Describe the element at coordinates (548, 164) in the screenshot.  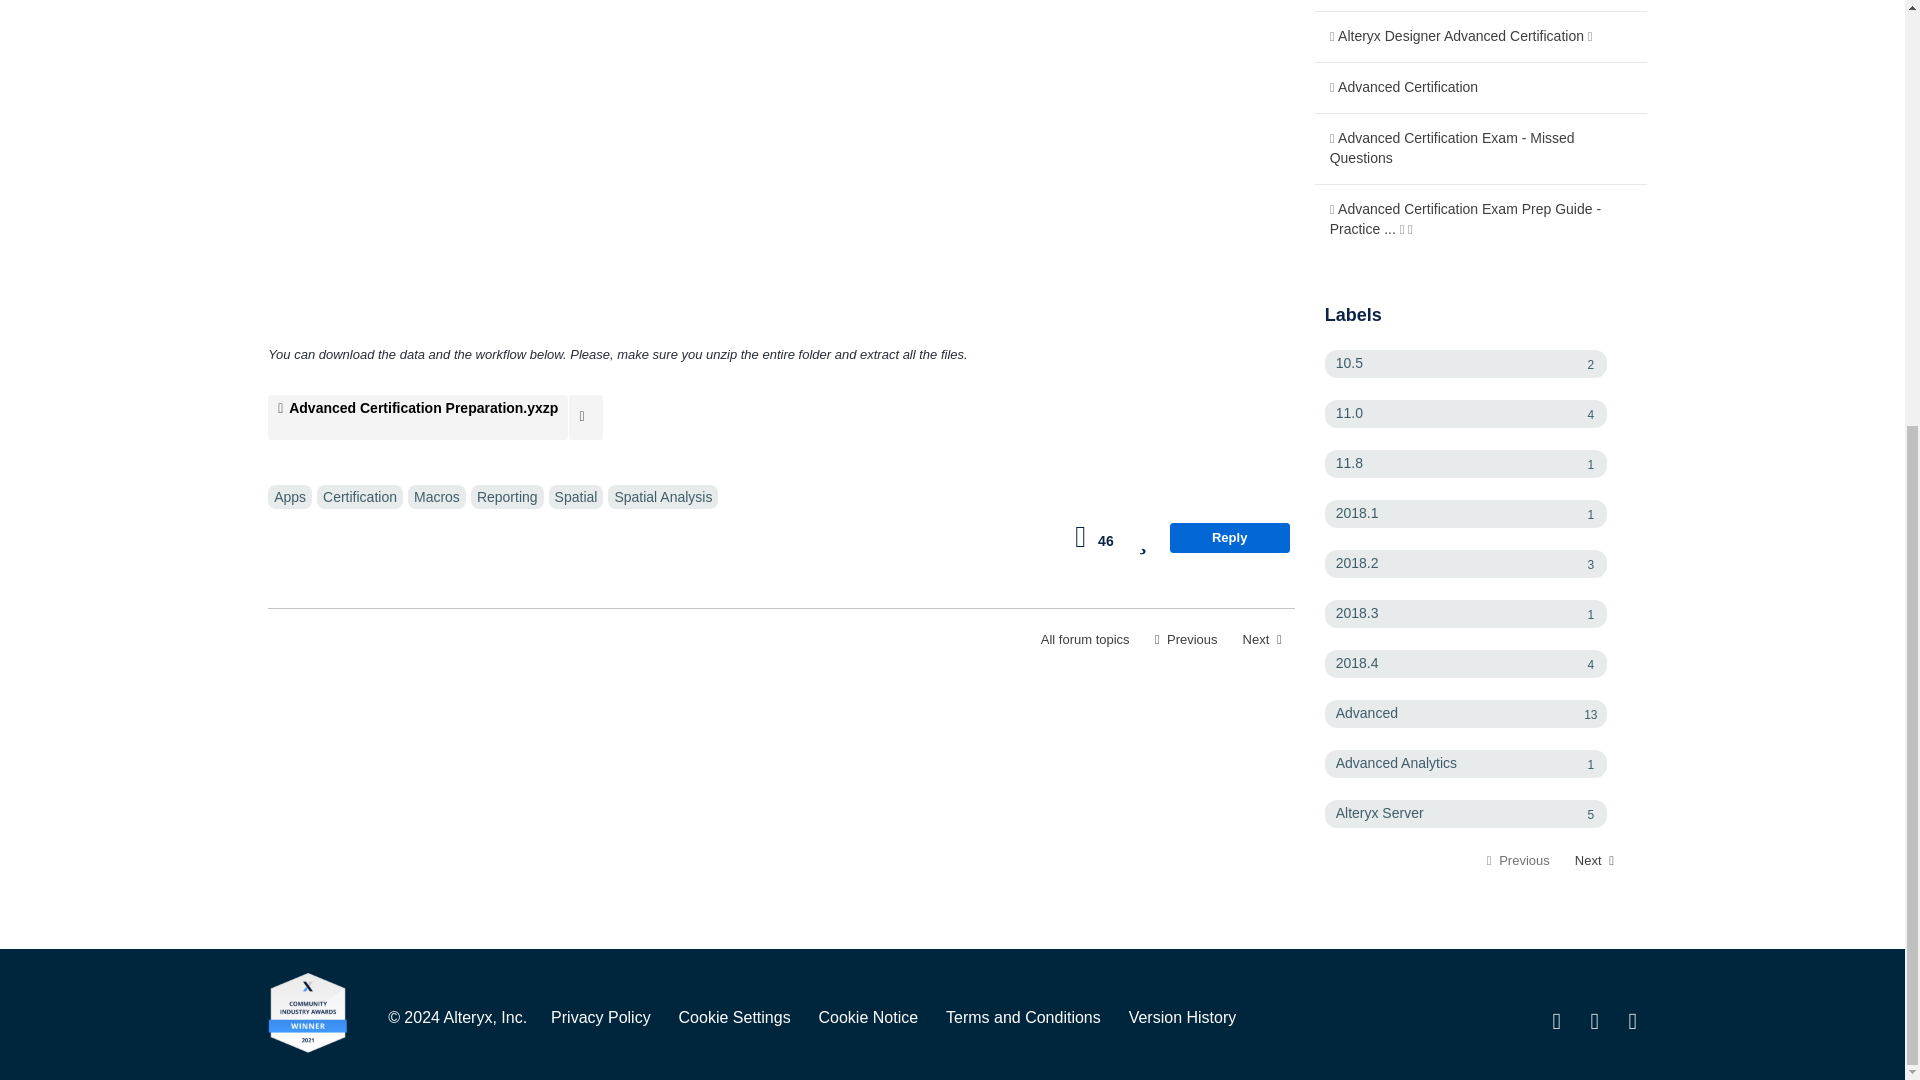
I see `YouTube video player` at that location.